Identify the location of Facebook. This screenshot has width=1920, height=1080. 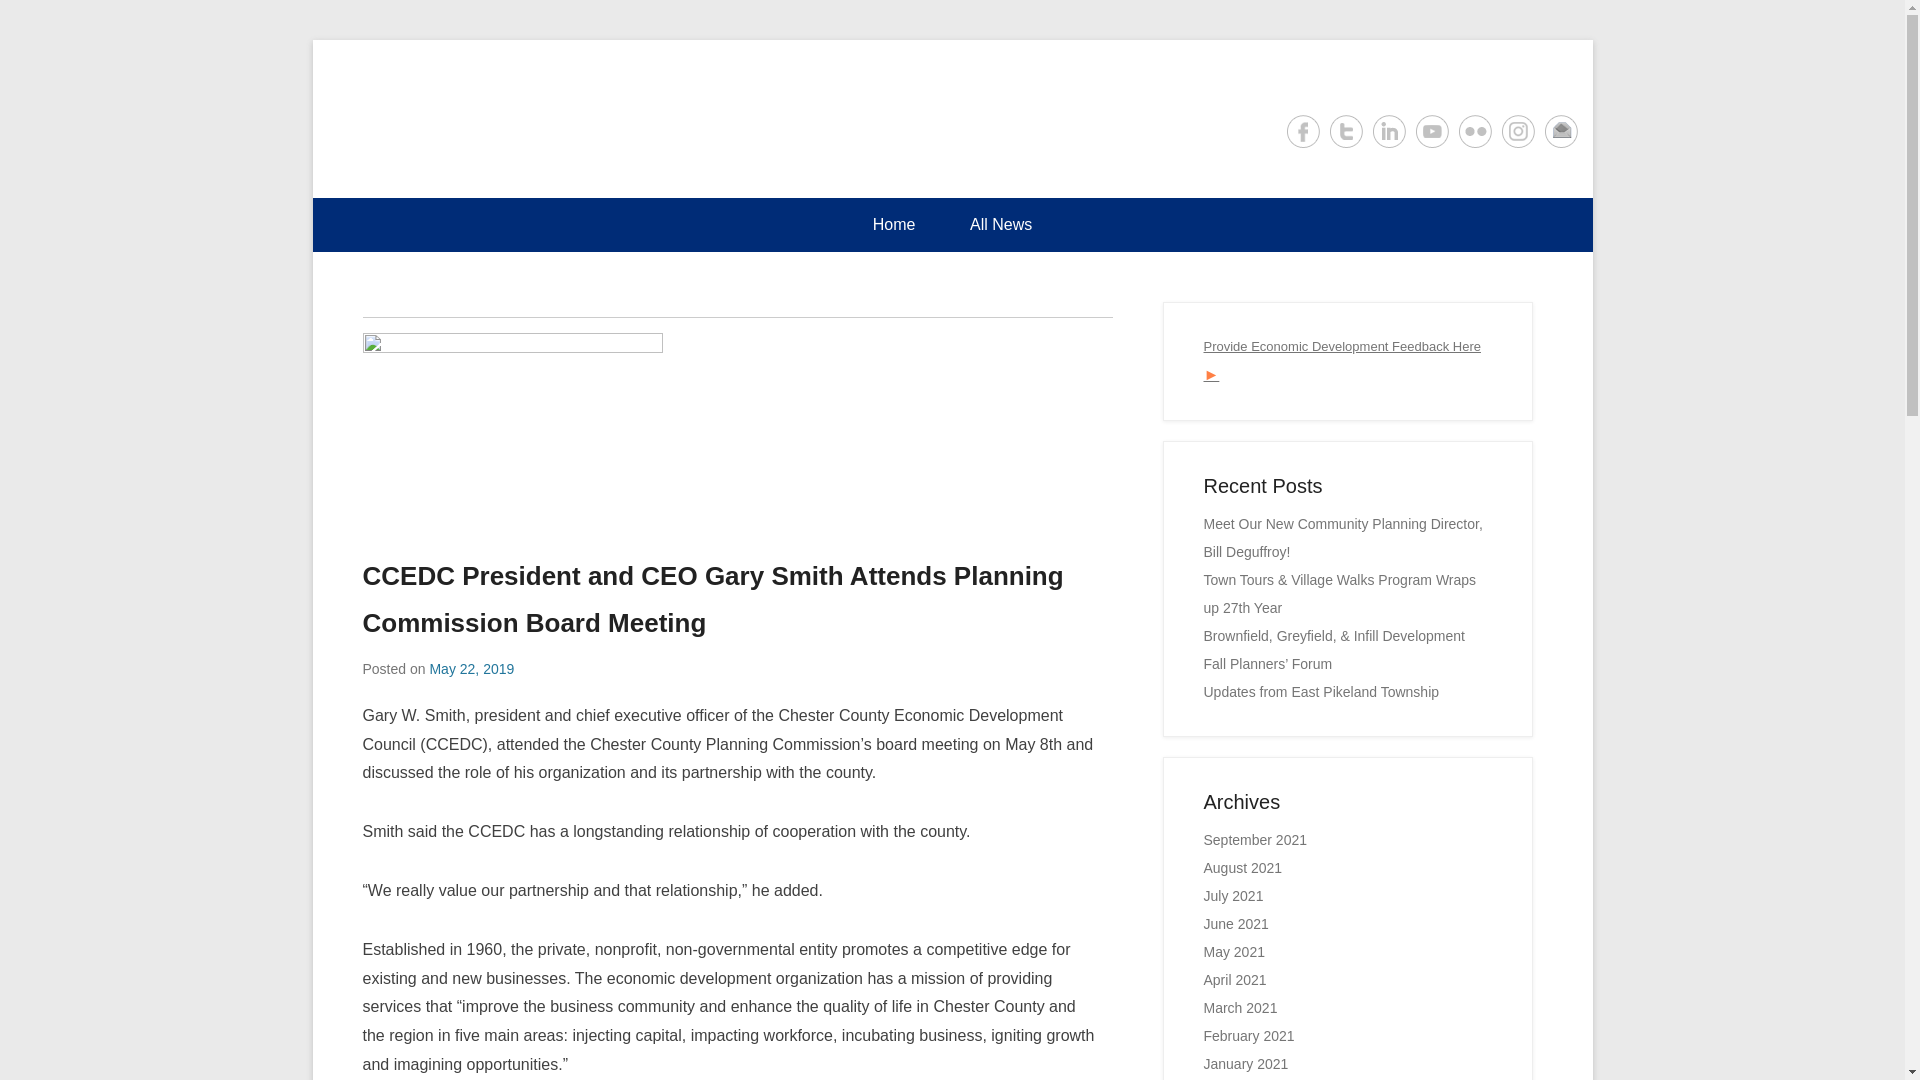
(1302, 130).